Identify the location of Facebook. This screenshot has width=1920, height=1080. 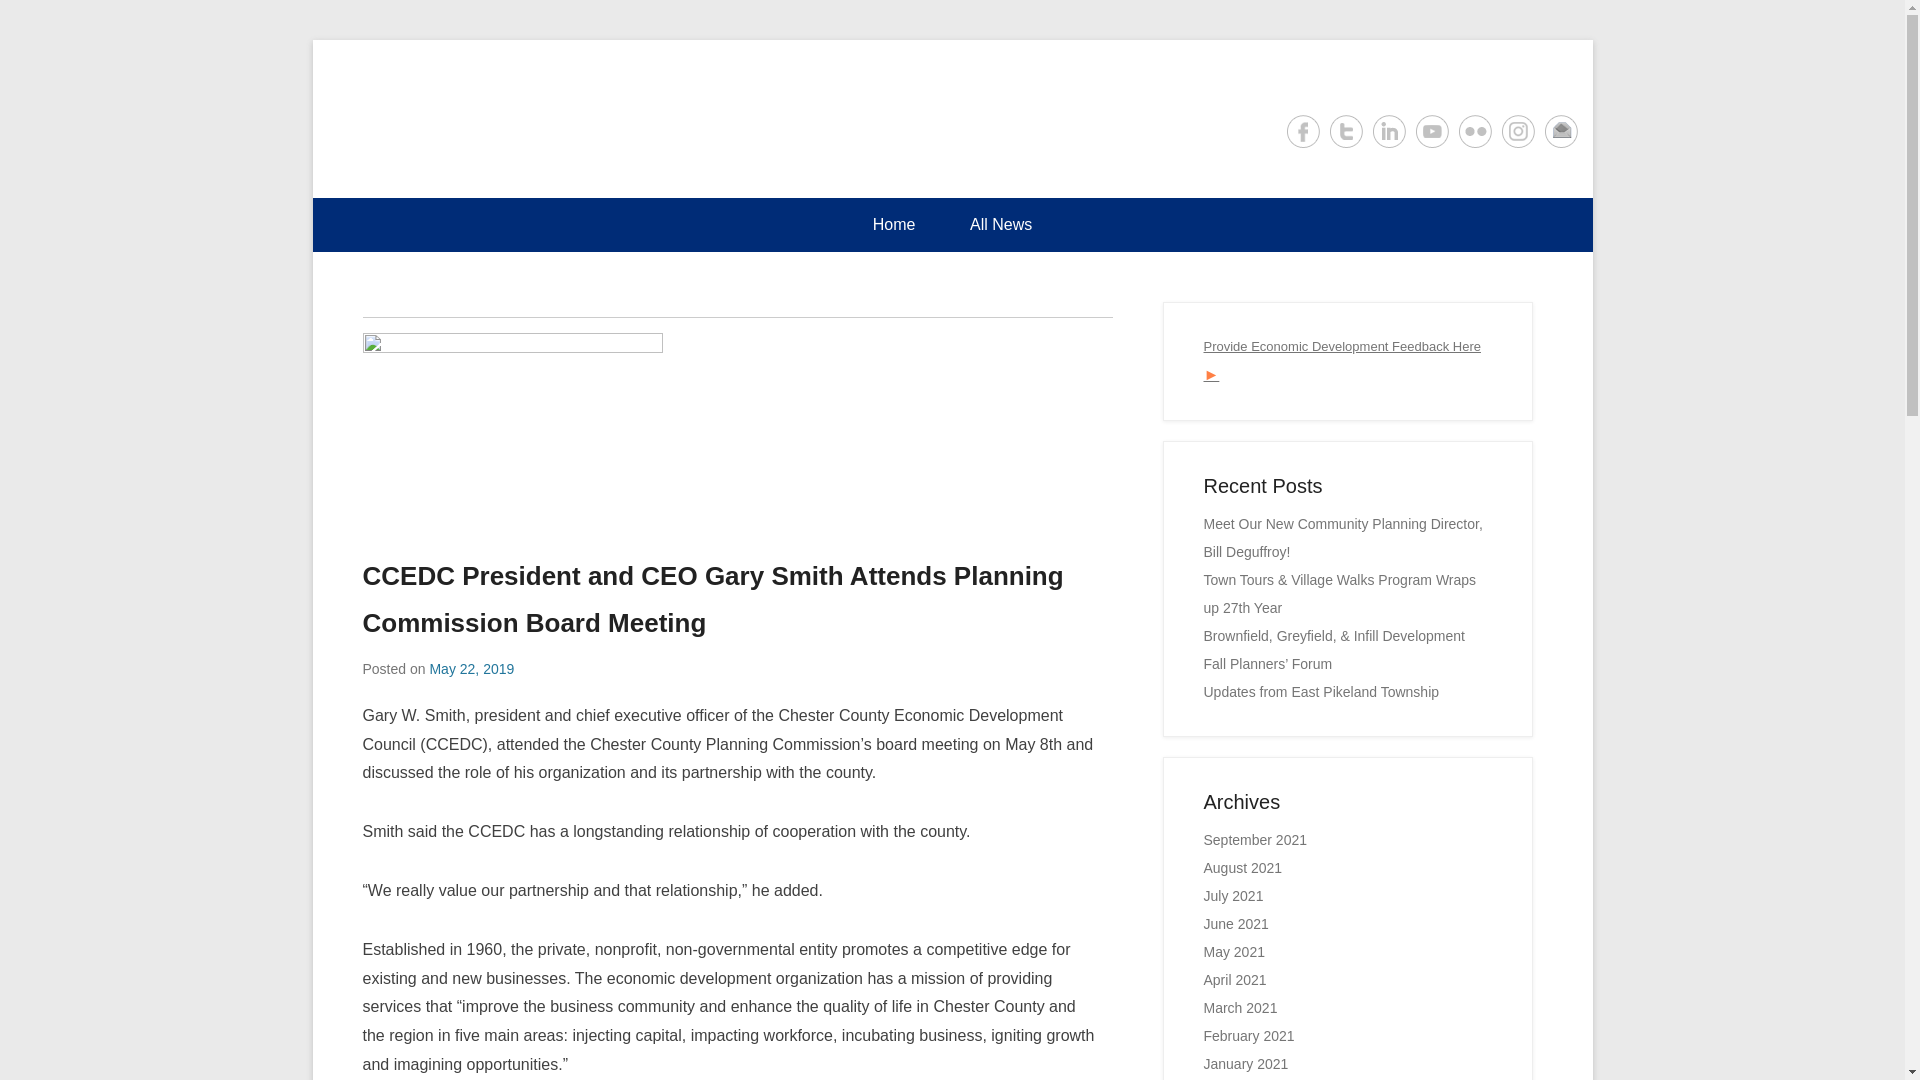
(1302, 130).